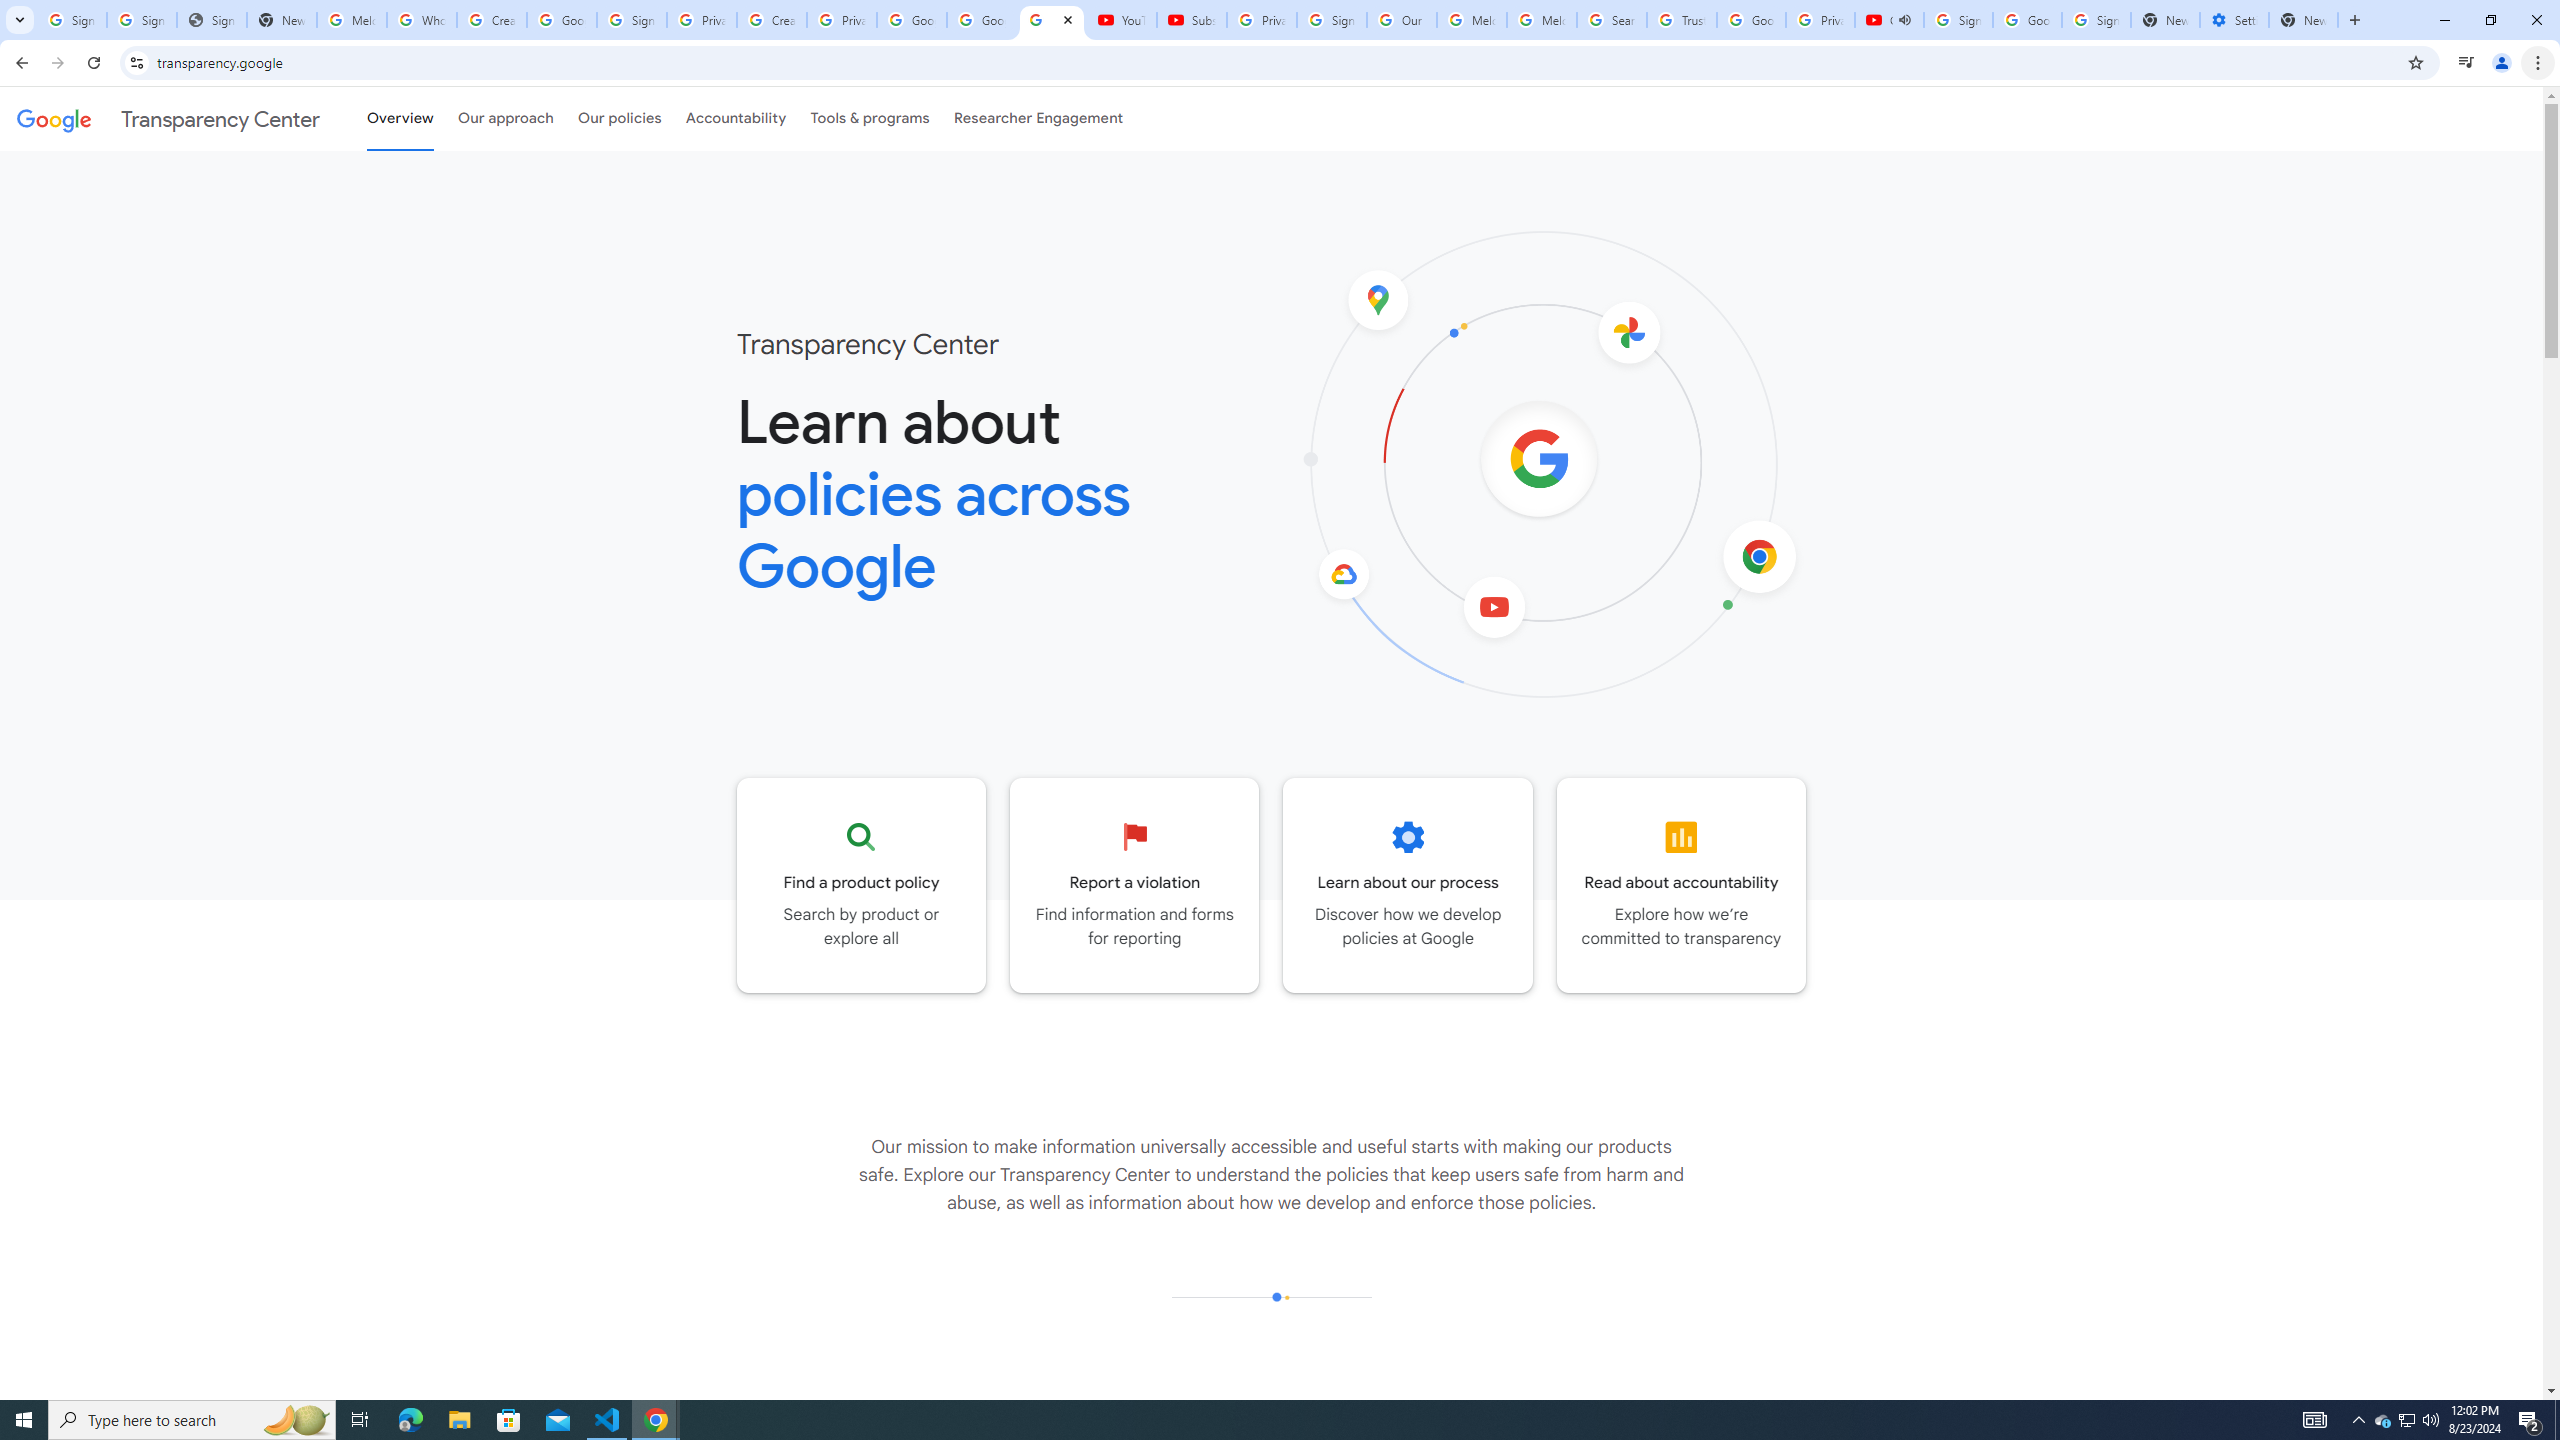 The height and width of the screenshot is (1440, 2560). Describe the element at coordinates (870, 118) in the screenshot. I see `Tools & programs` at that location.